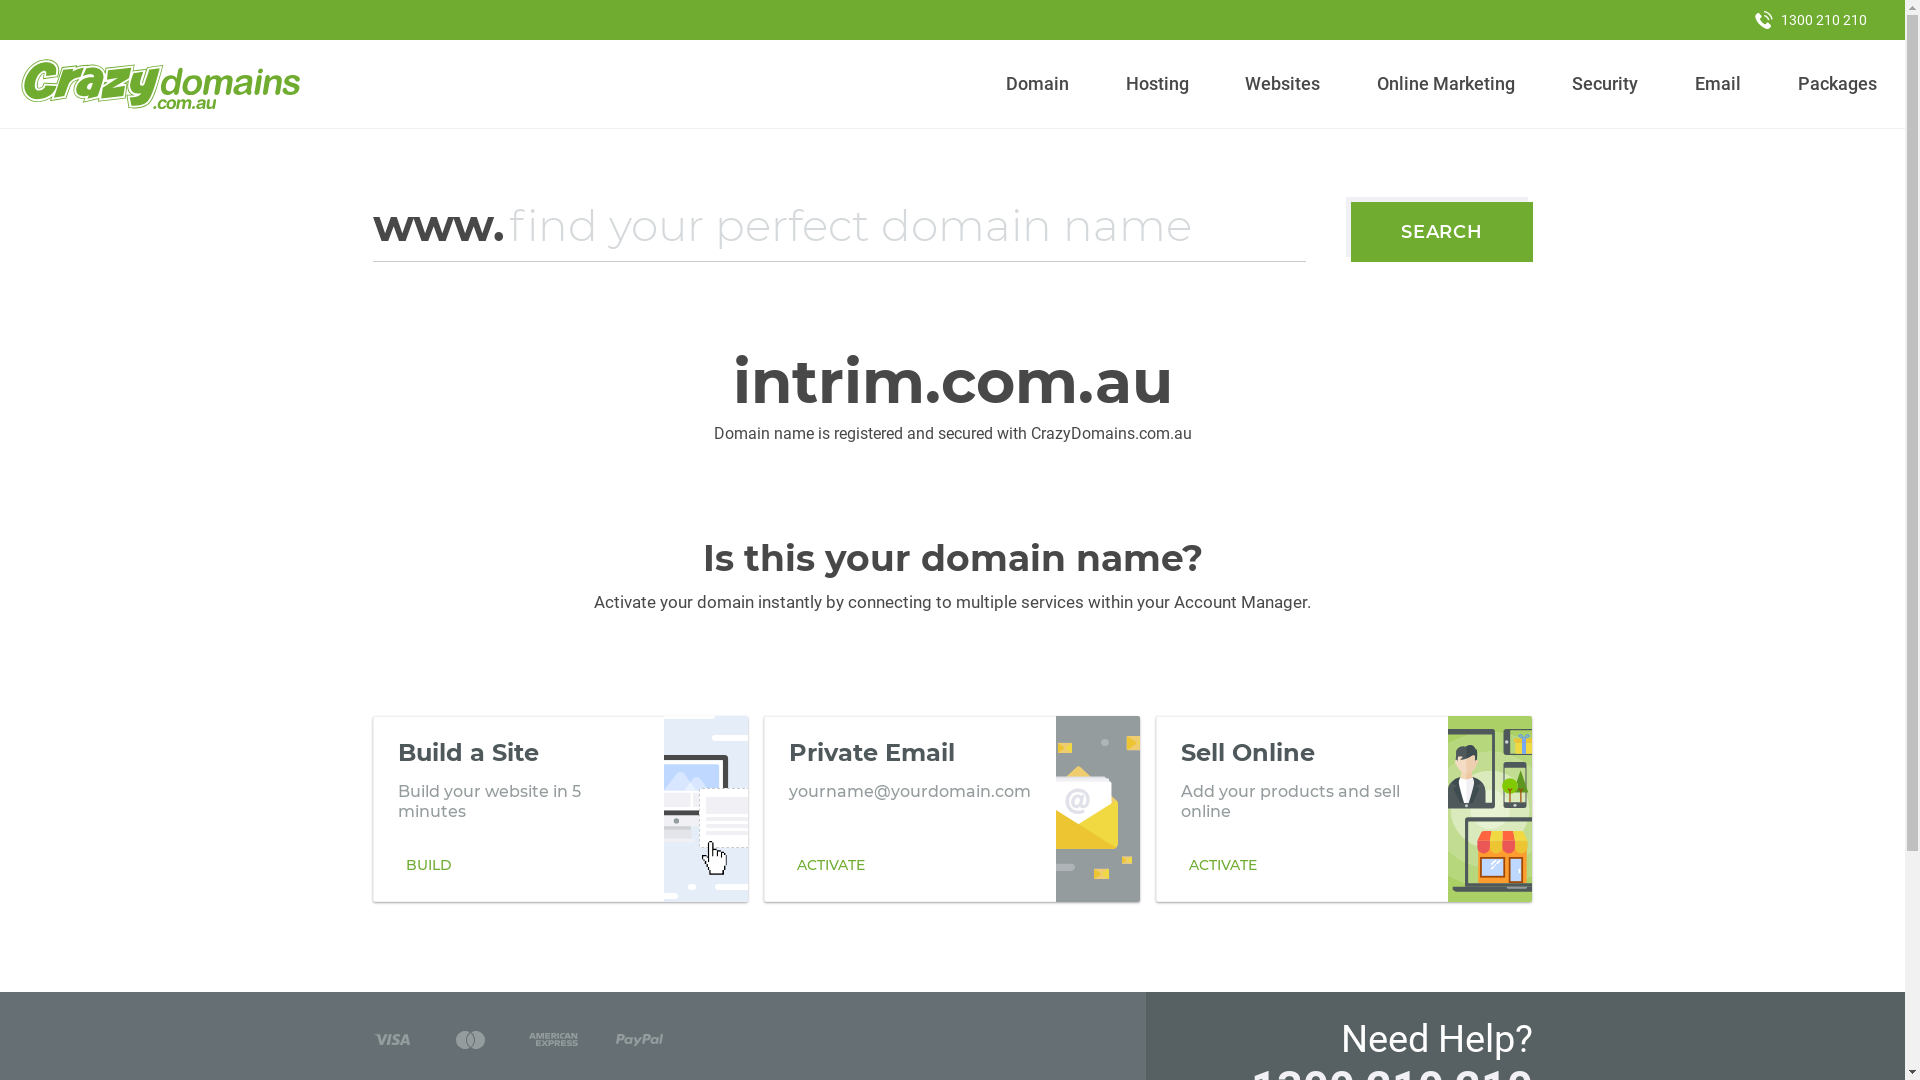 This screenshot has width=1920, height=1080. What do you see at coordinates (560, 809) in the screenshot?
I see `Build a Site
Build your website in 5 minutes
BUILD` at bounding box center [560, 809].